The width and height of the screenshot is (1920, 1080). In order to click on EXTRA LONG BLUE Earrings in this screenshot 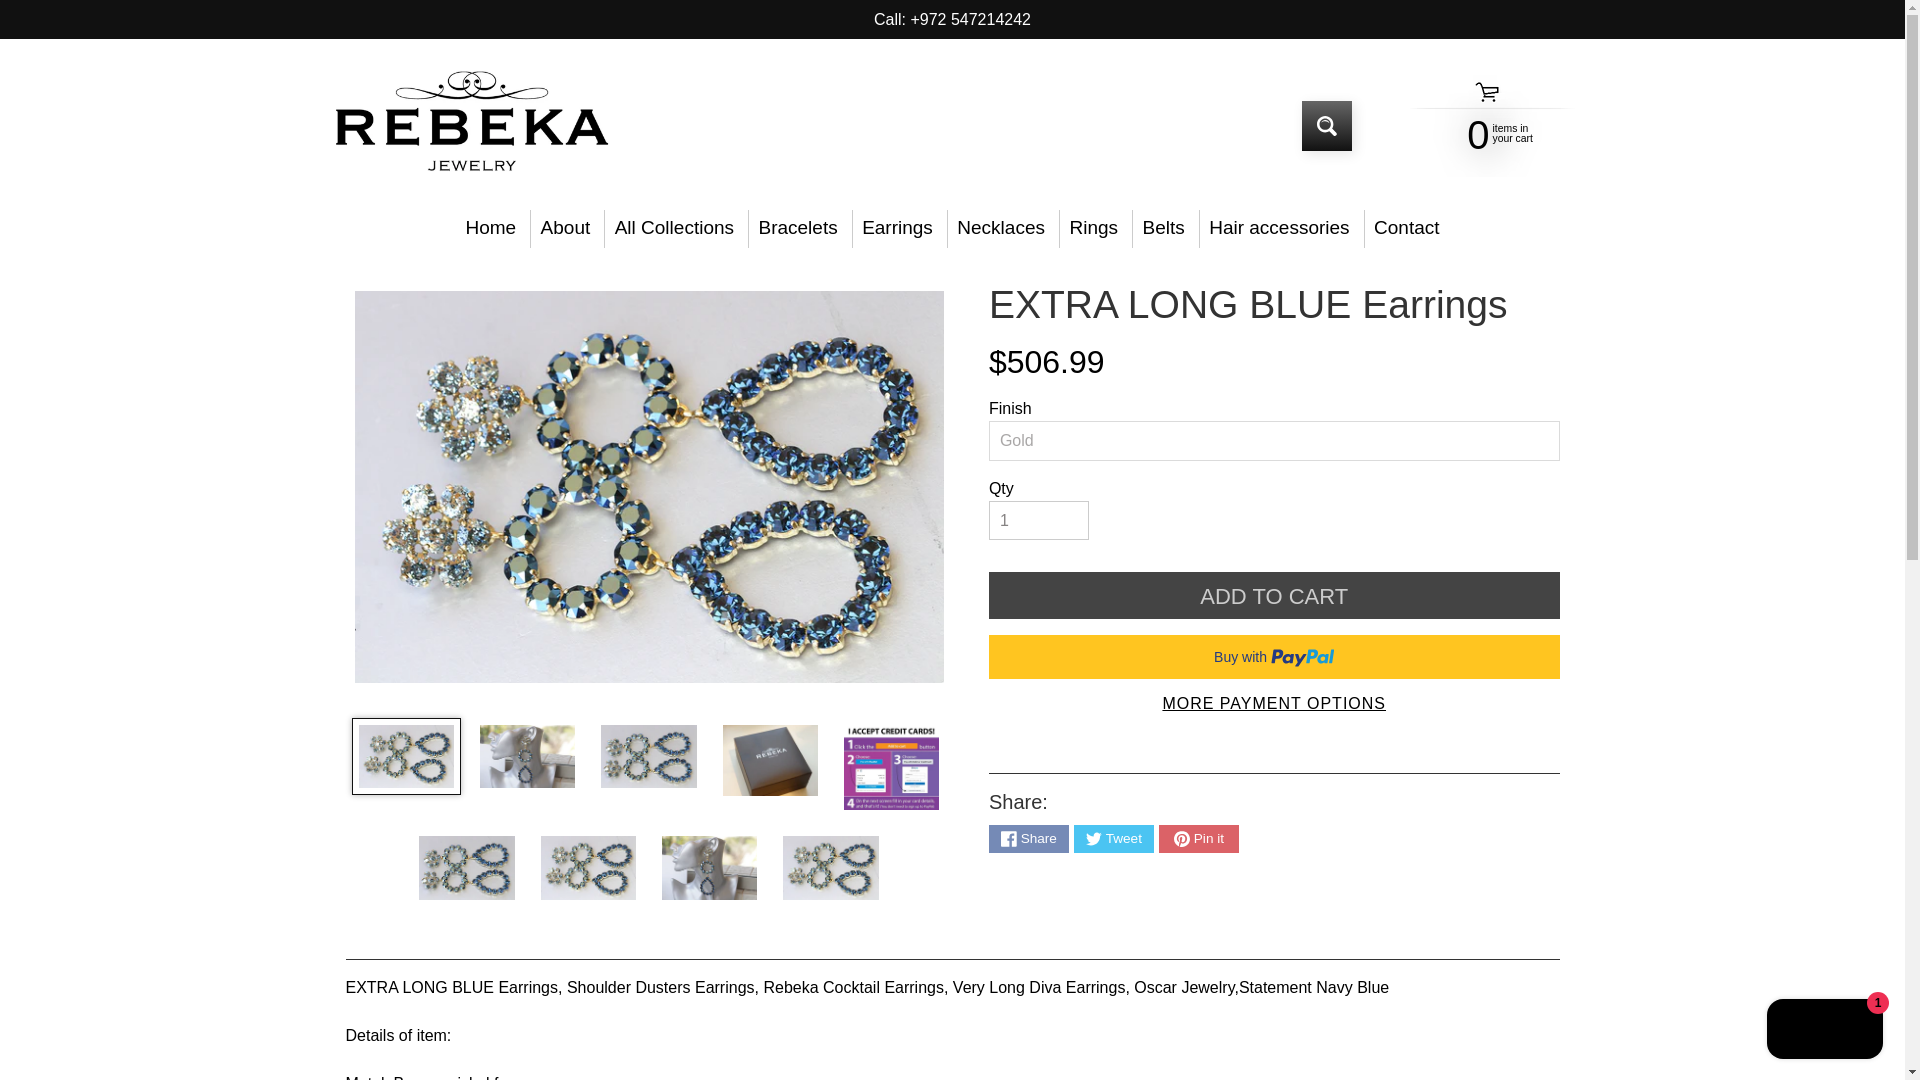, I will do `click(1280, 228)`.